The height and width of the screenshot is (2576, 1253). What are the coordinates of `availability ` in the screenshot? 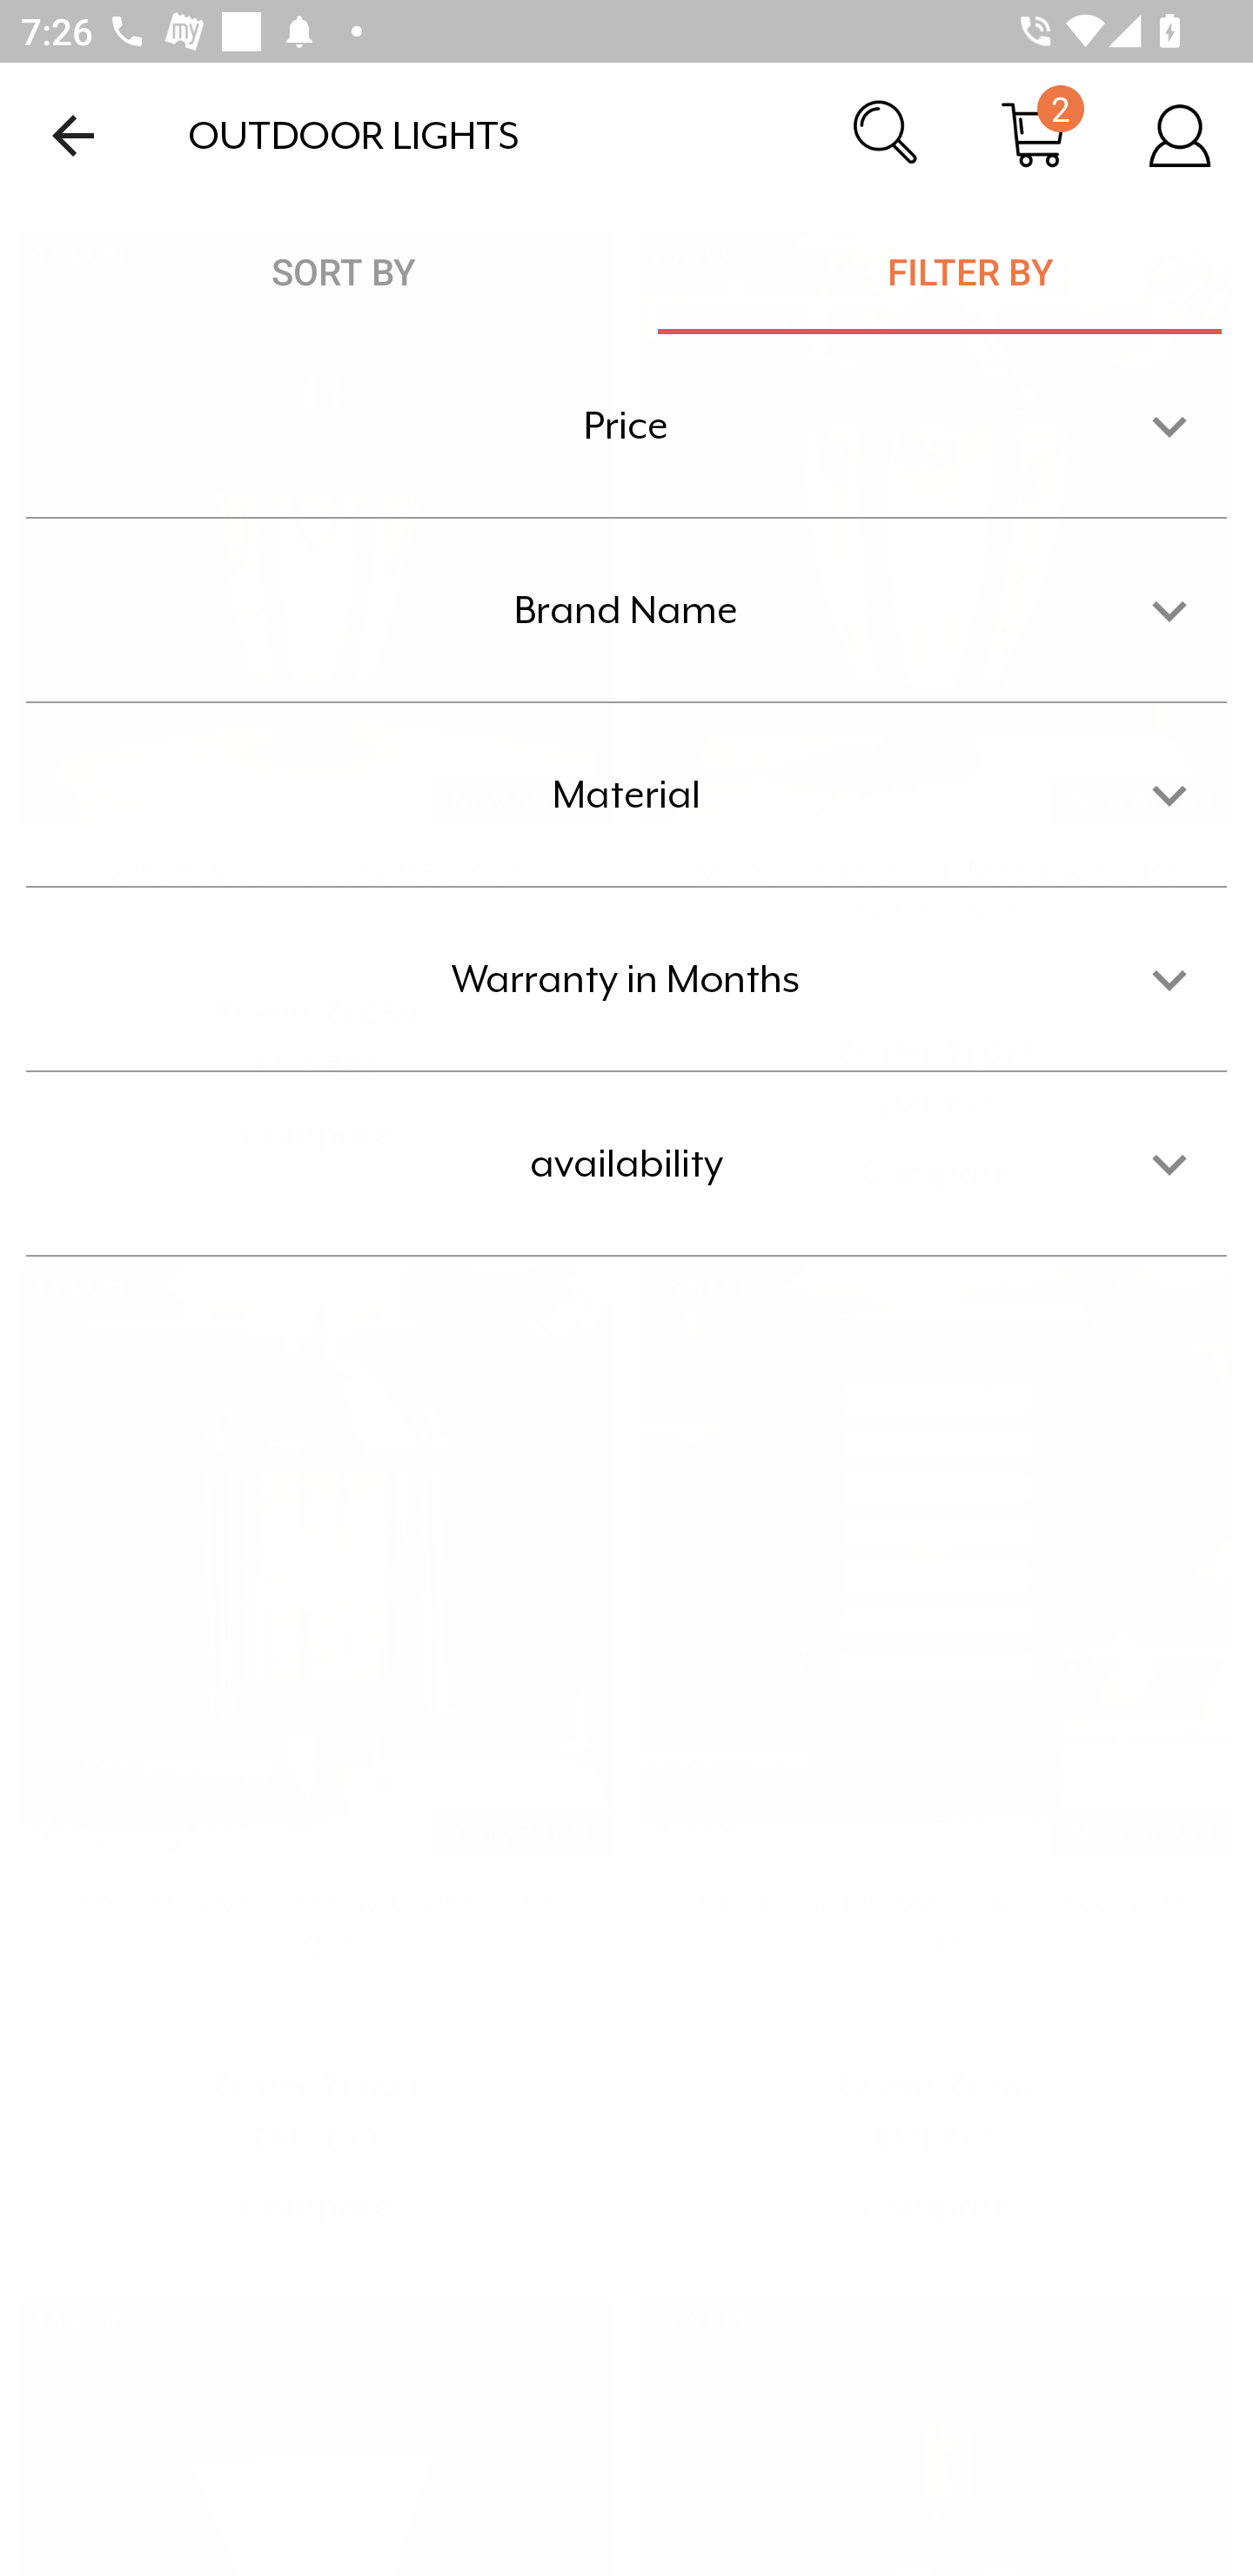 It's located at (626, 1163).